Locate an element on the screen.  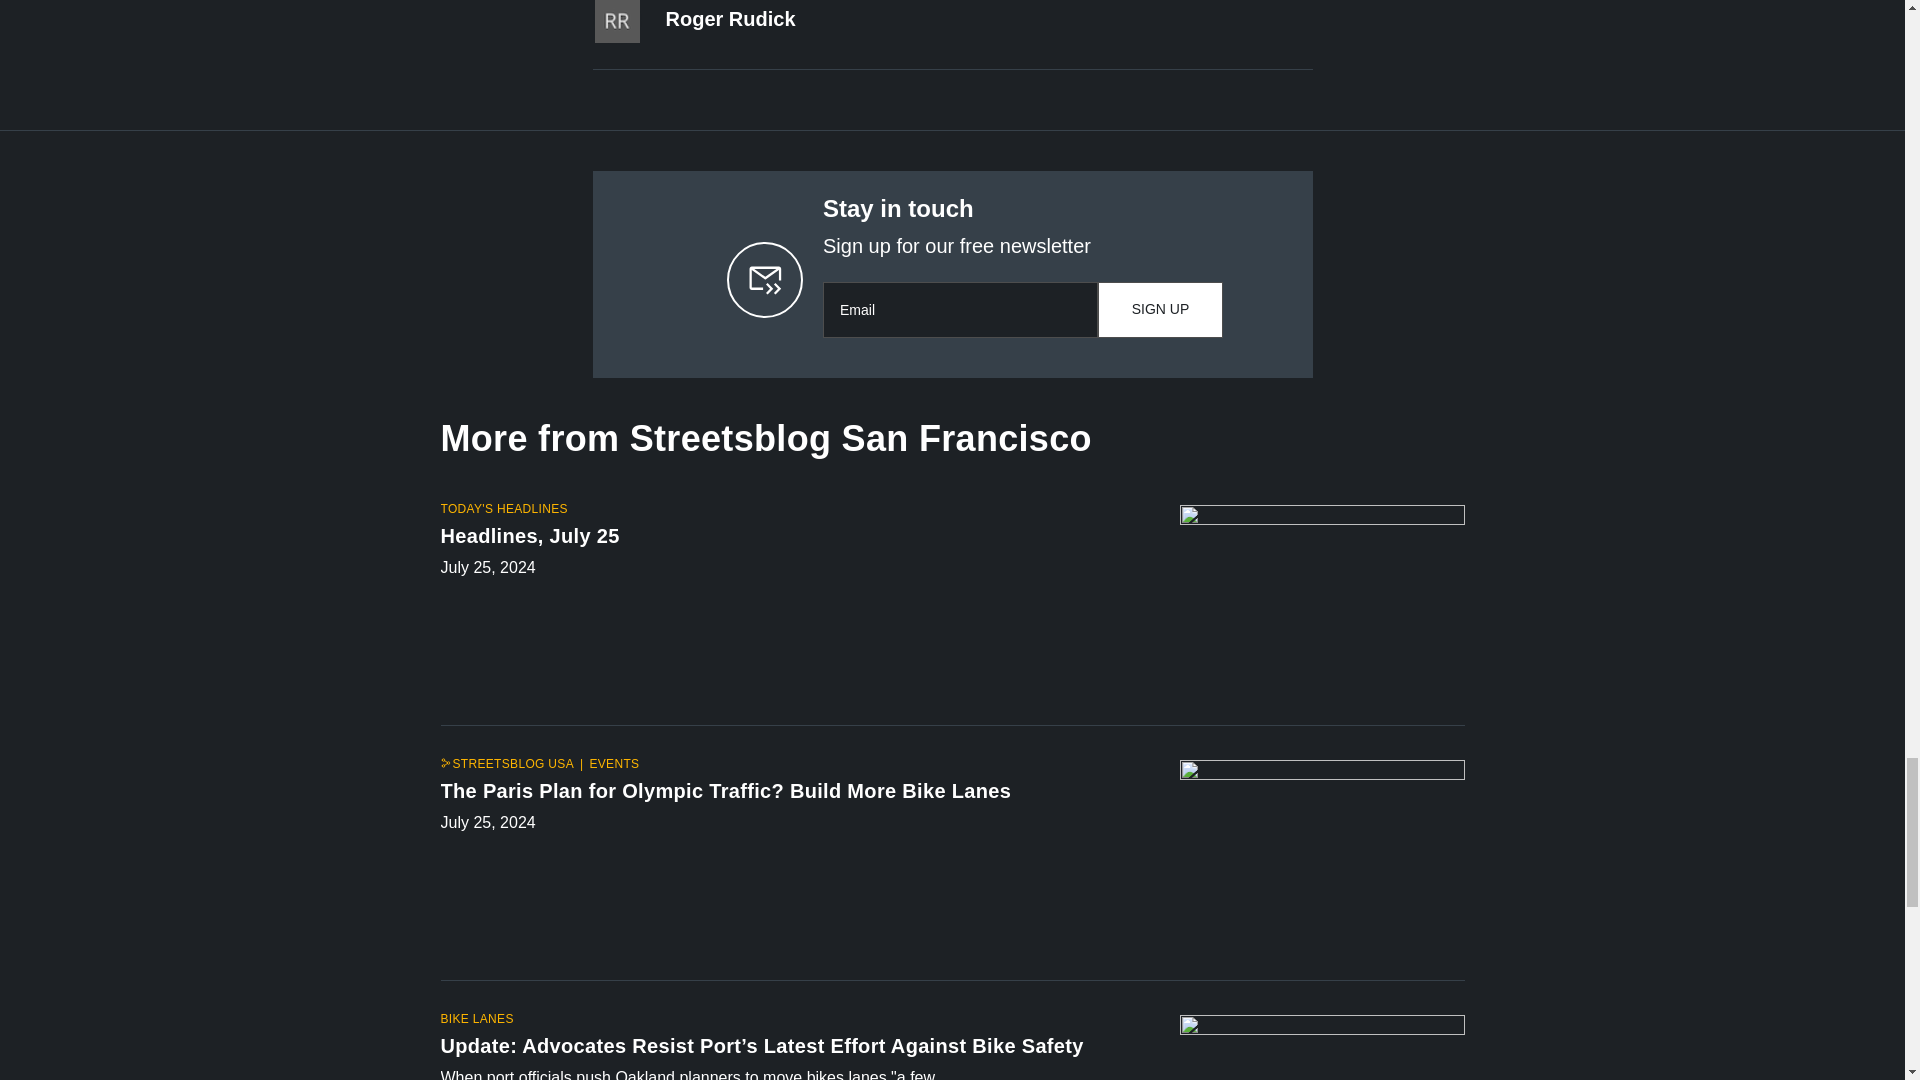
Roger Rudick is located at coordinates (731, 19).